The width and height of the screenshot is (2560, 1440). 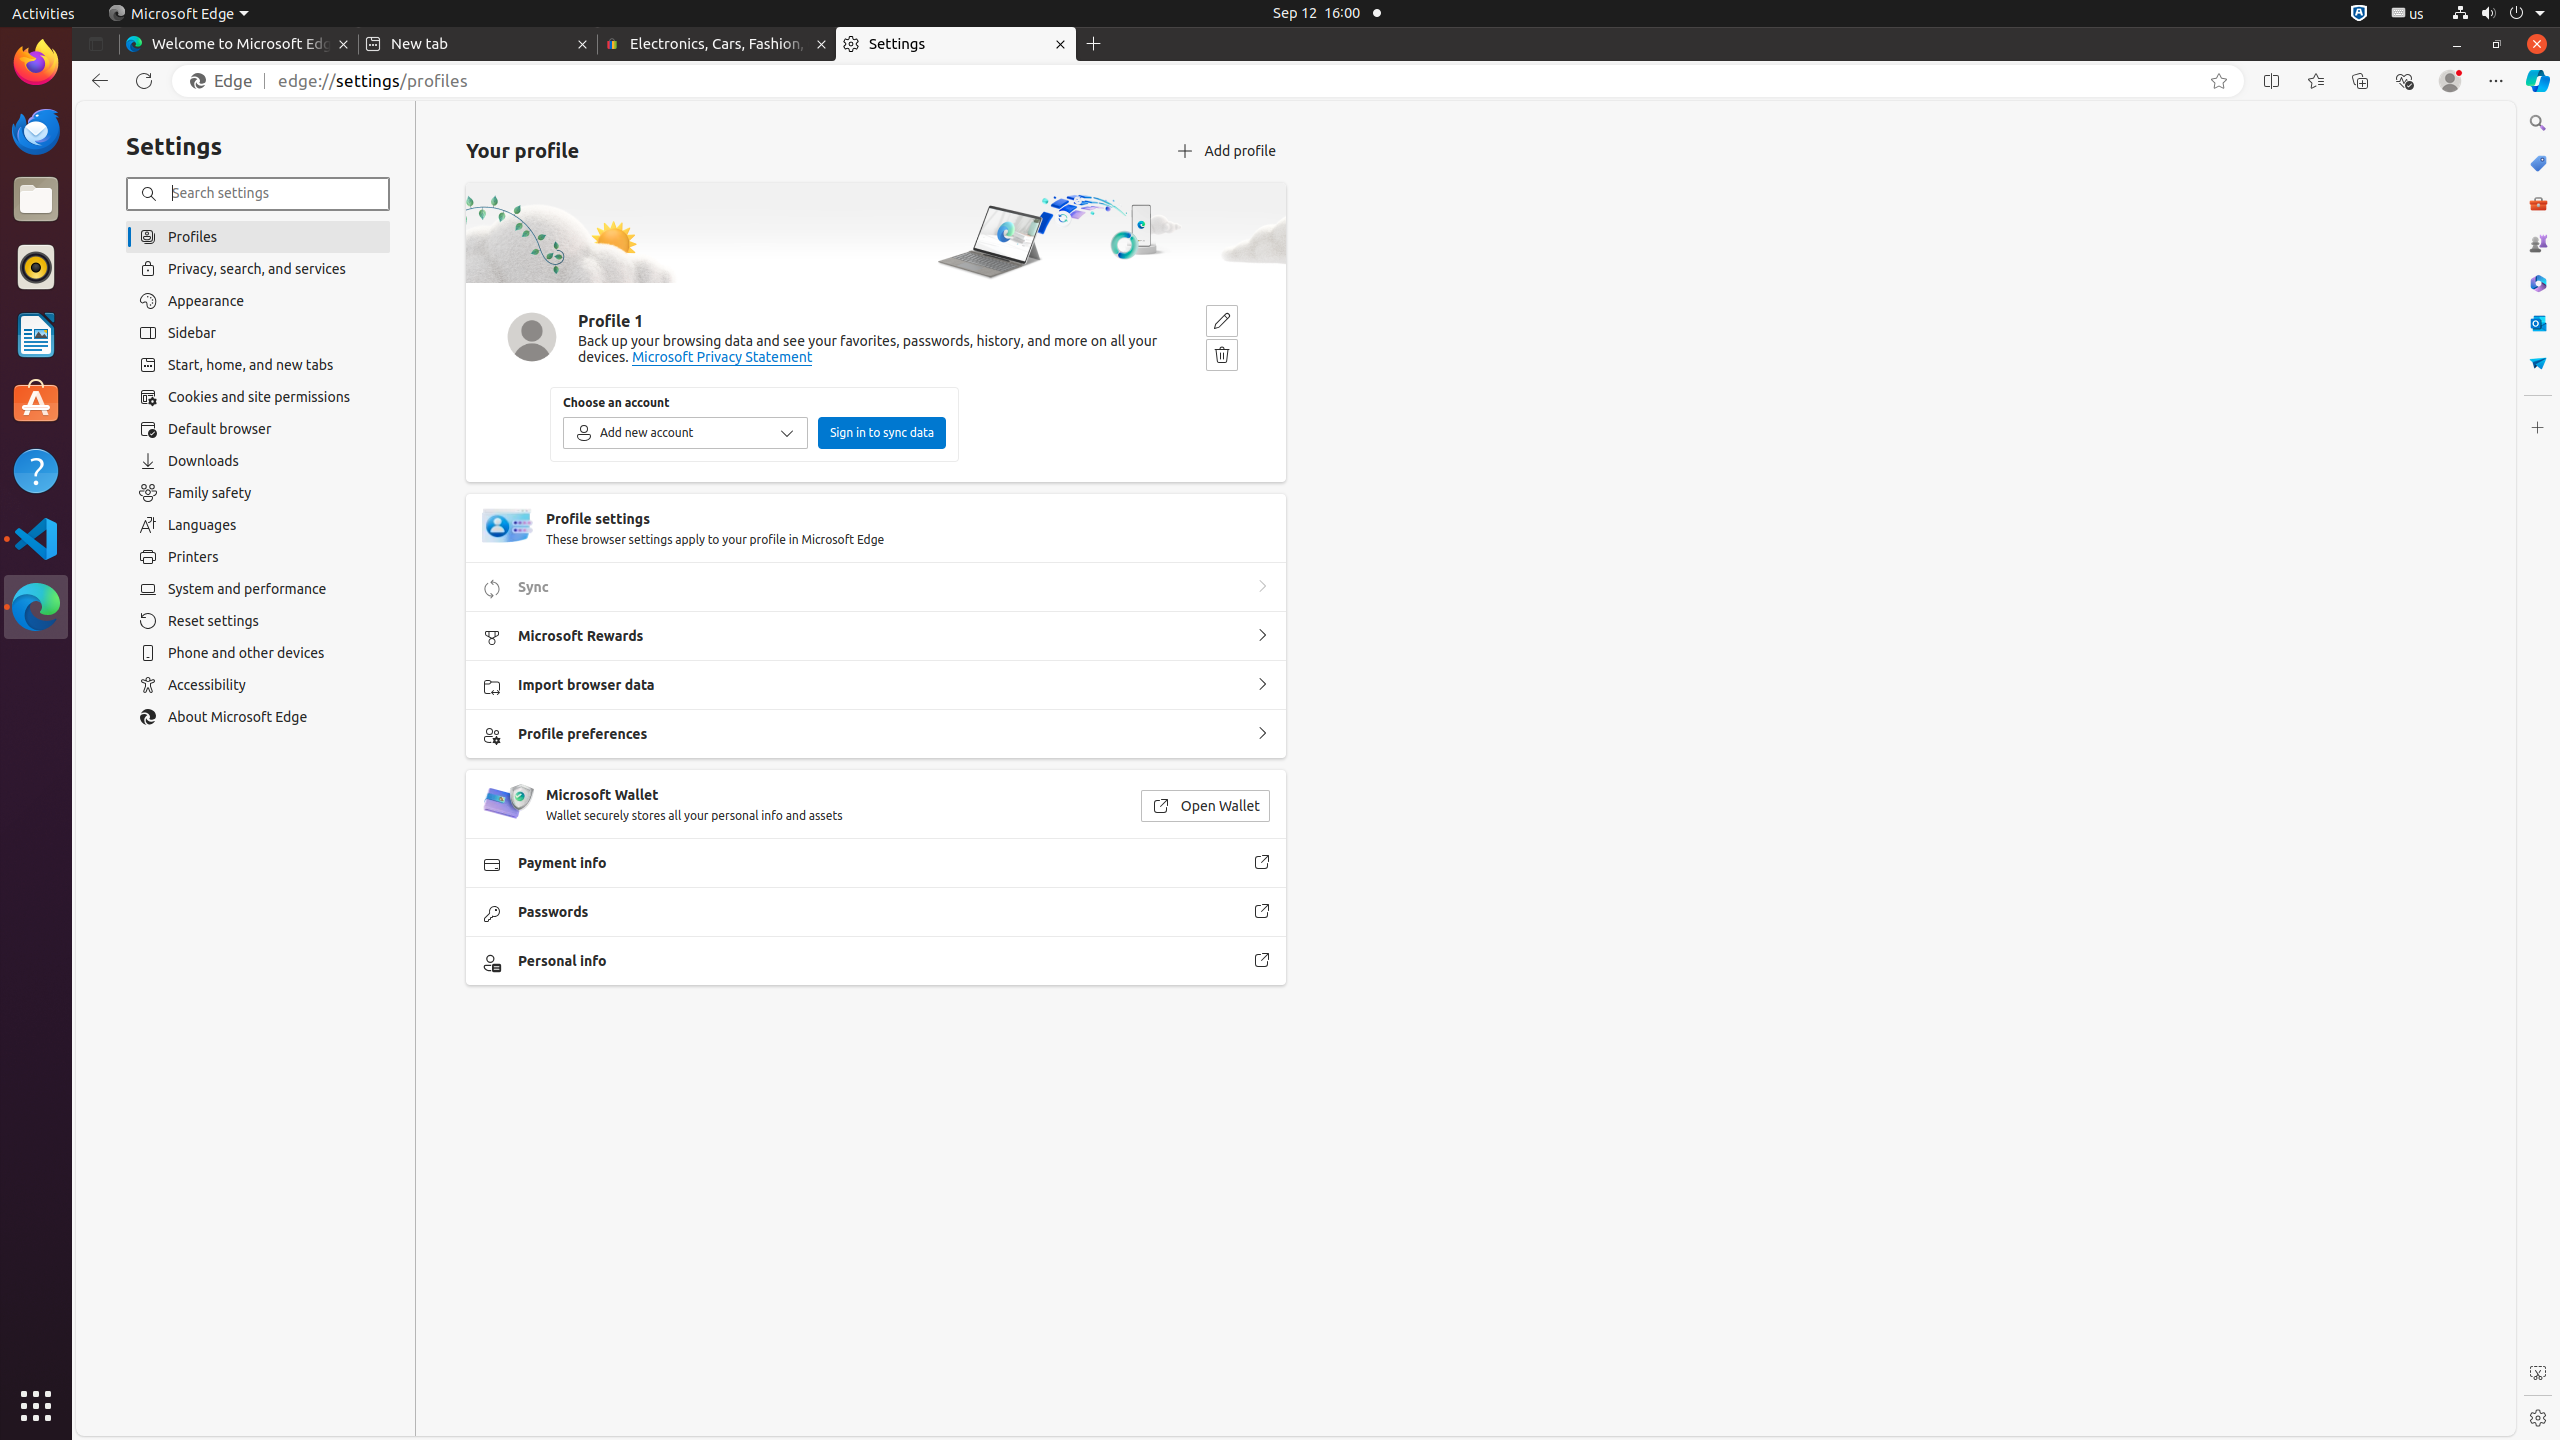 What do you see at coordinates (258, 461) in the screenshot?
I see `Downloads` at bounding box center [258, 461].